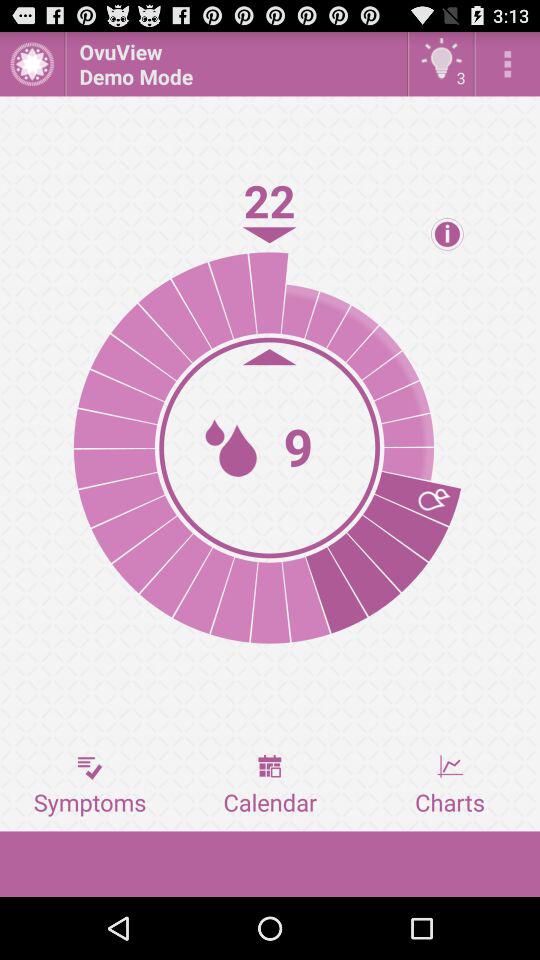  What do you see at coordinates (450, 785) in the screenshot?
I see `flip to the charts item` at bounding box center [450, 785].